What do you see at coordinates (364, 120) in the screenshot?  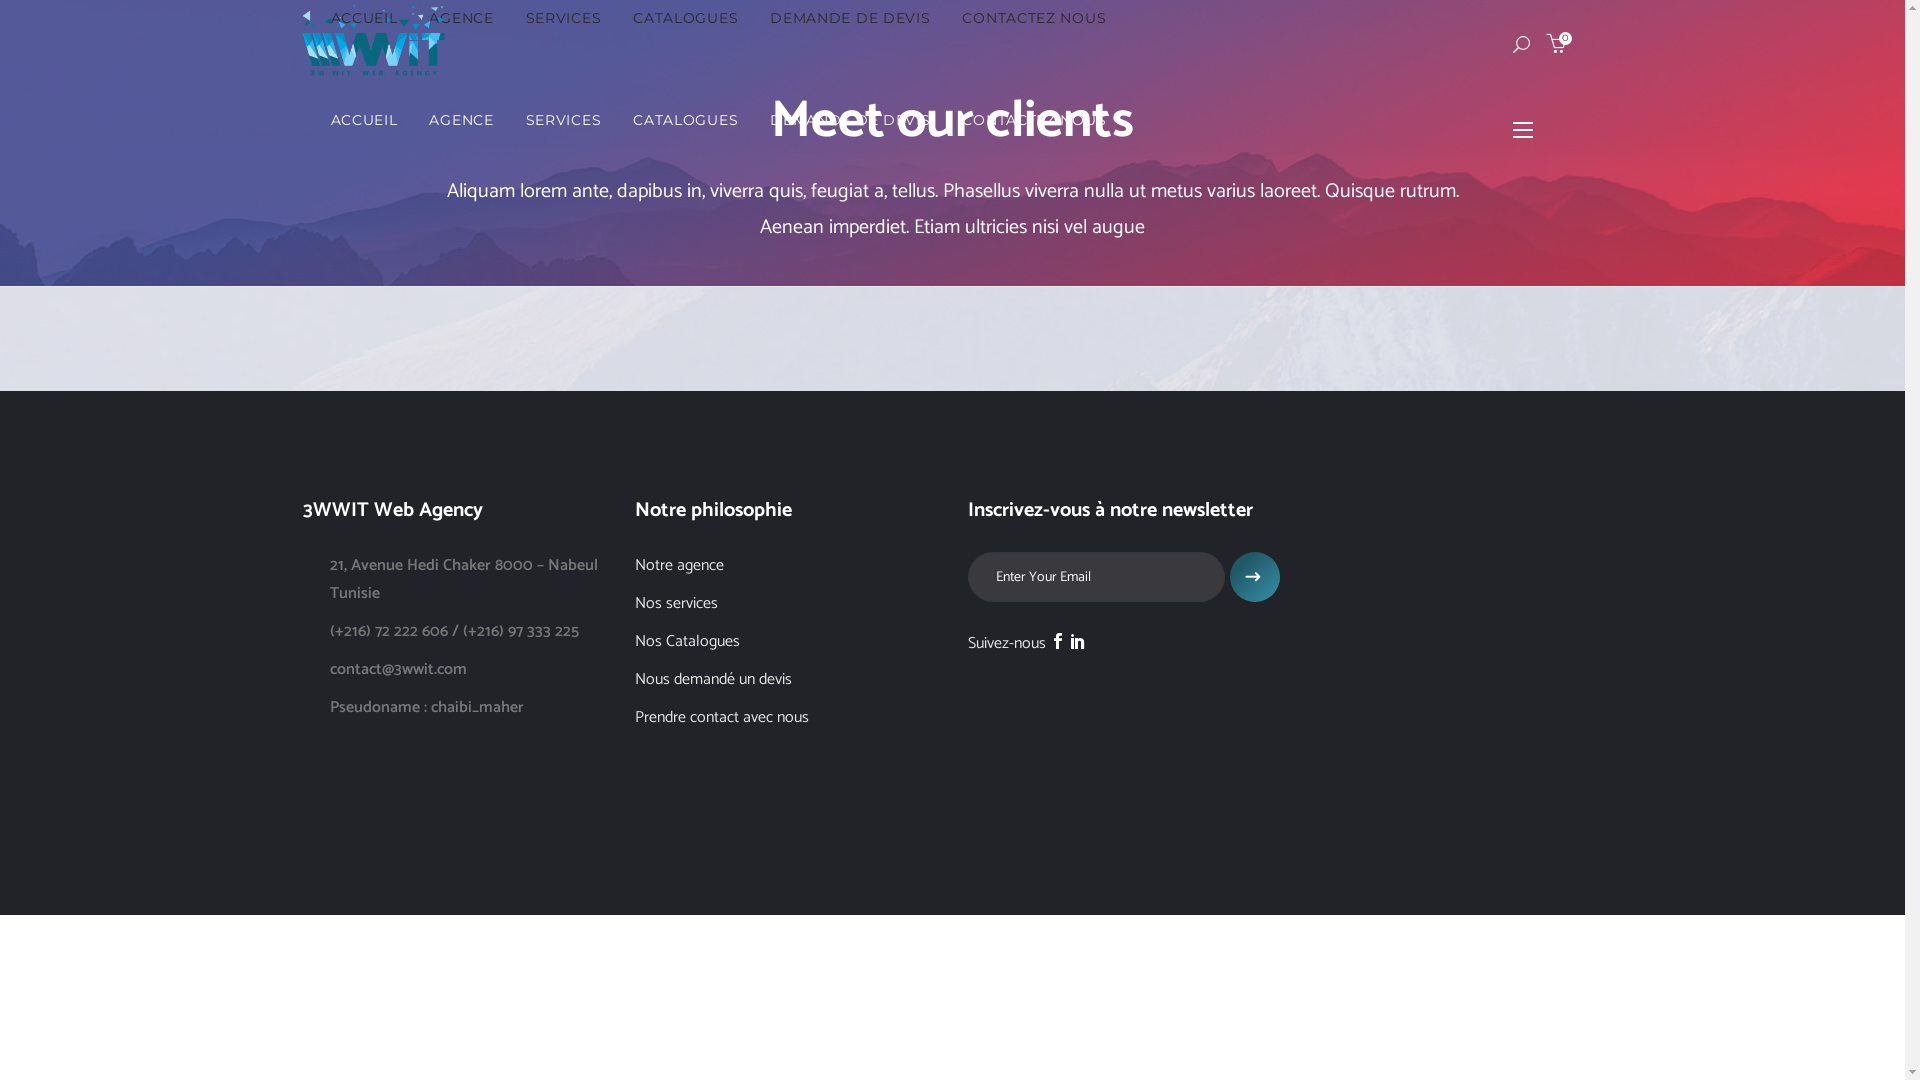 I see `ACCUEIL` at bounding box center [364, 120].